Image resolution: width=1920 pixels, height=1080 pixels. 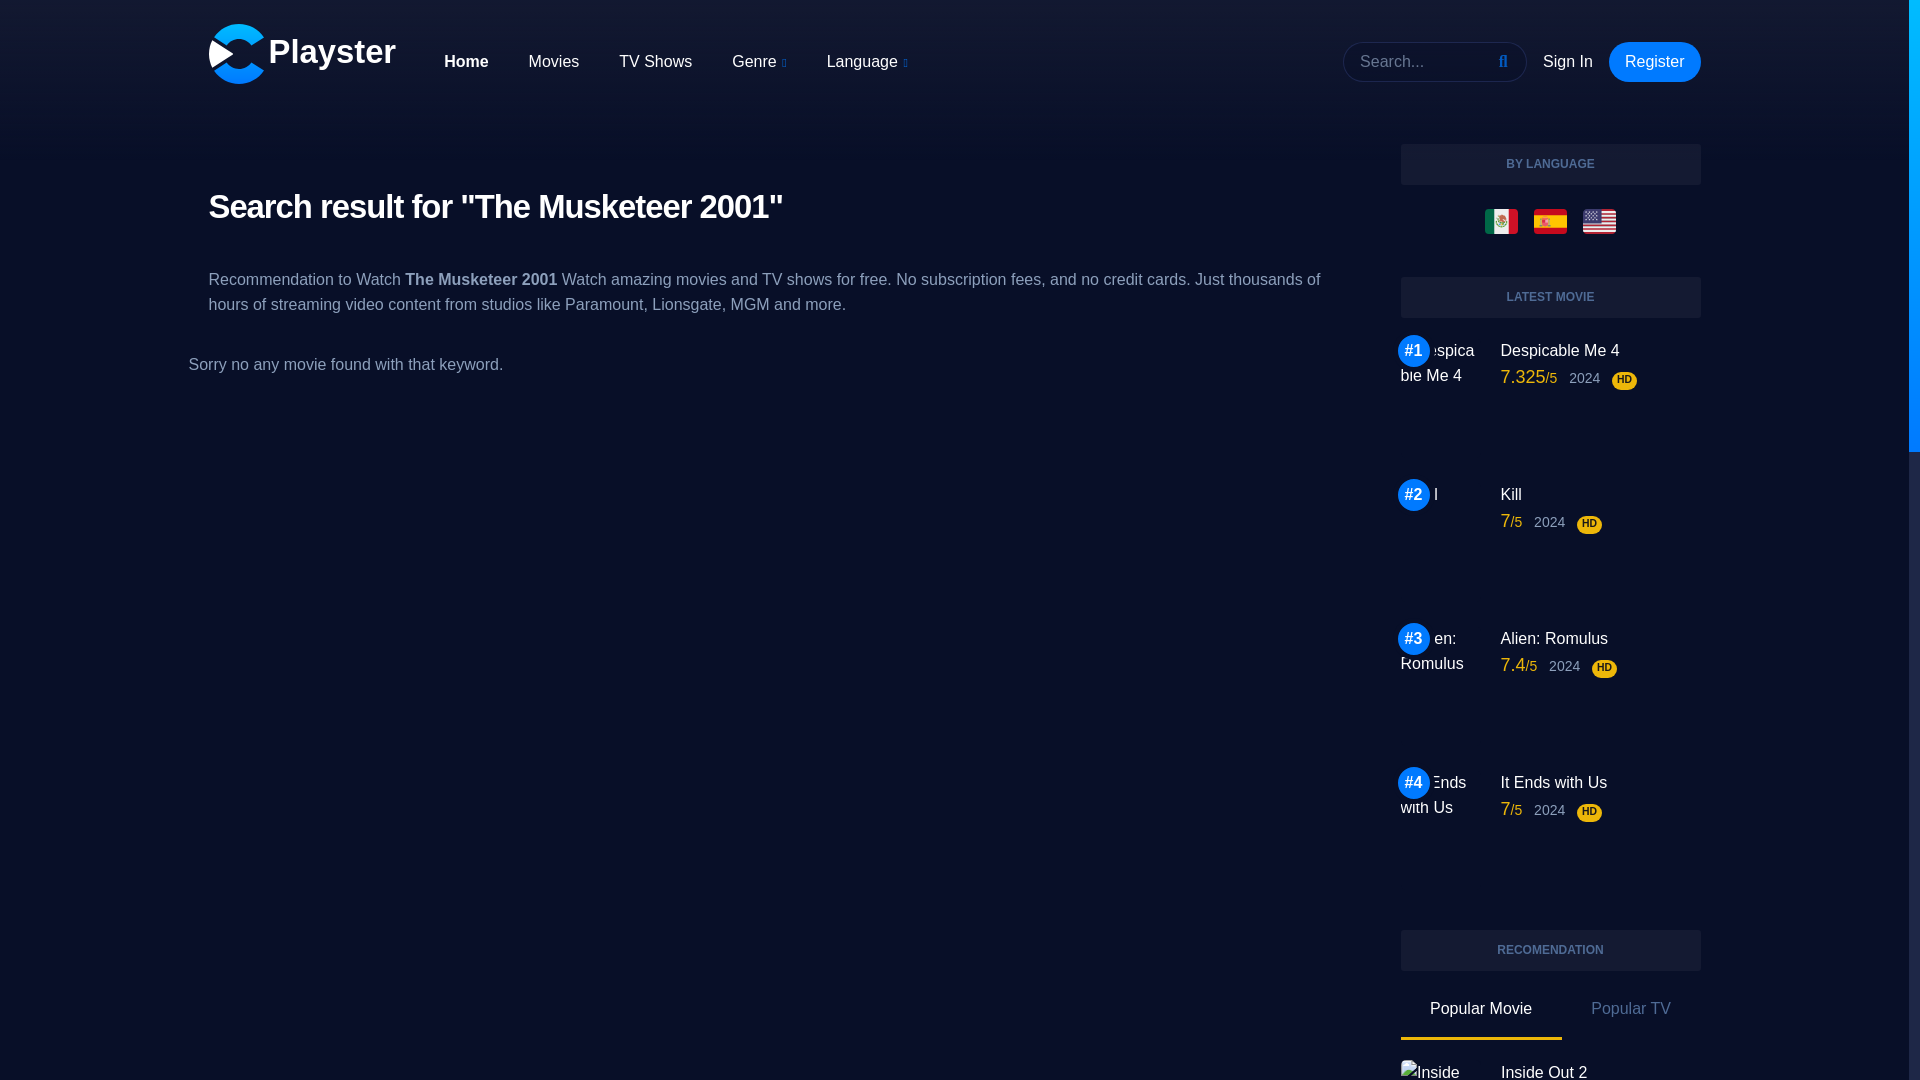 I want to click on Sign In, so click(x=1567, y=62).